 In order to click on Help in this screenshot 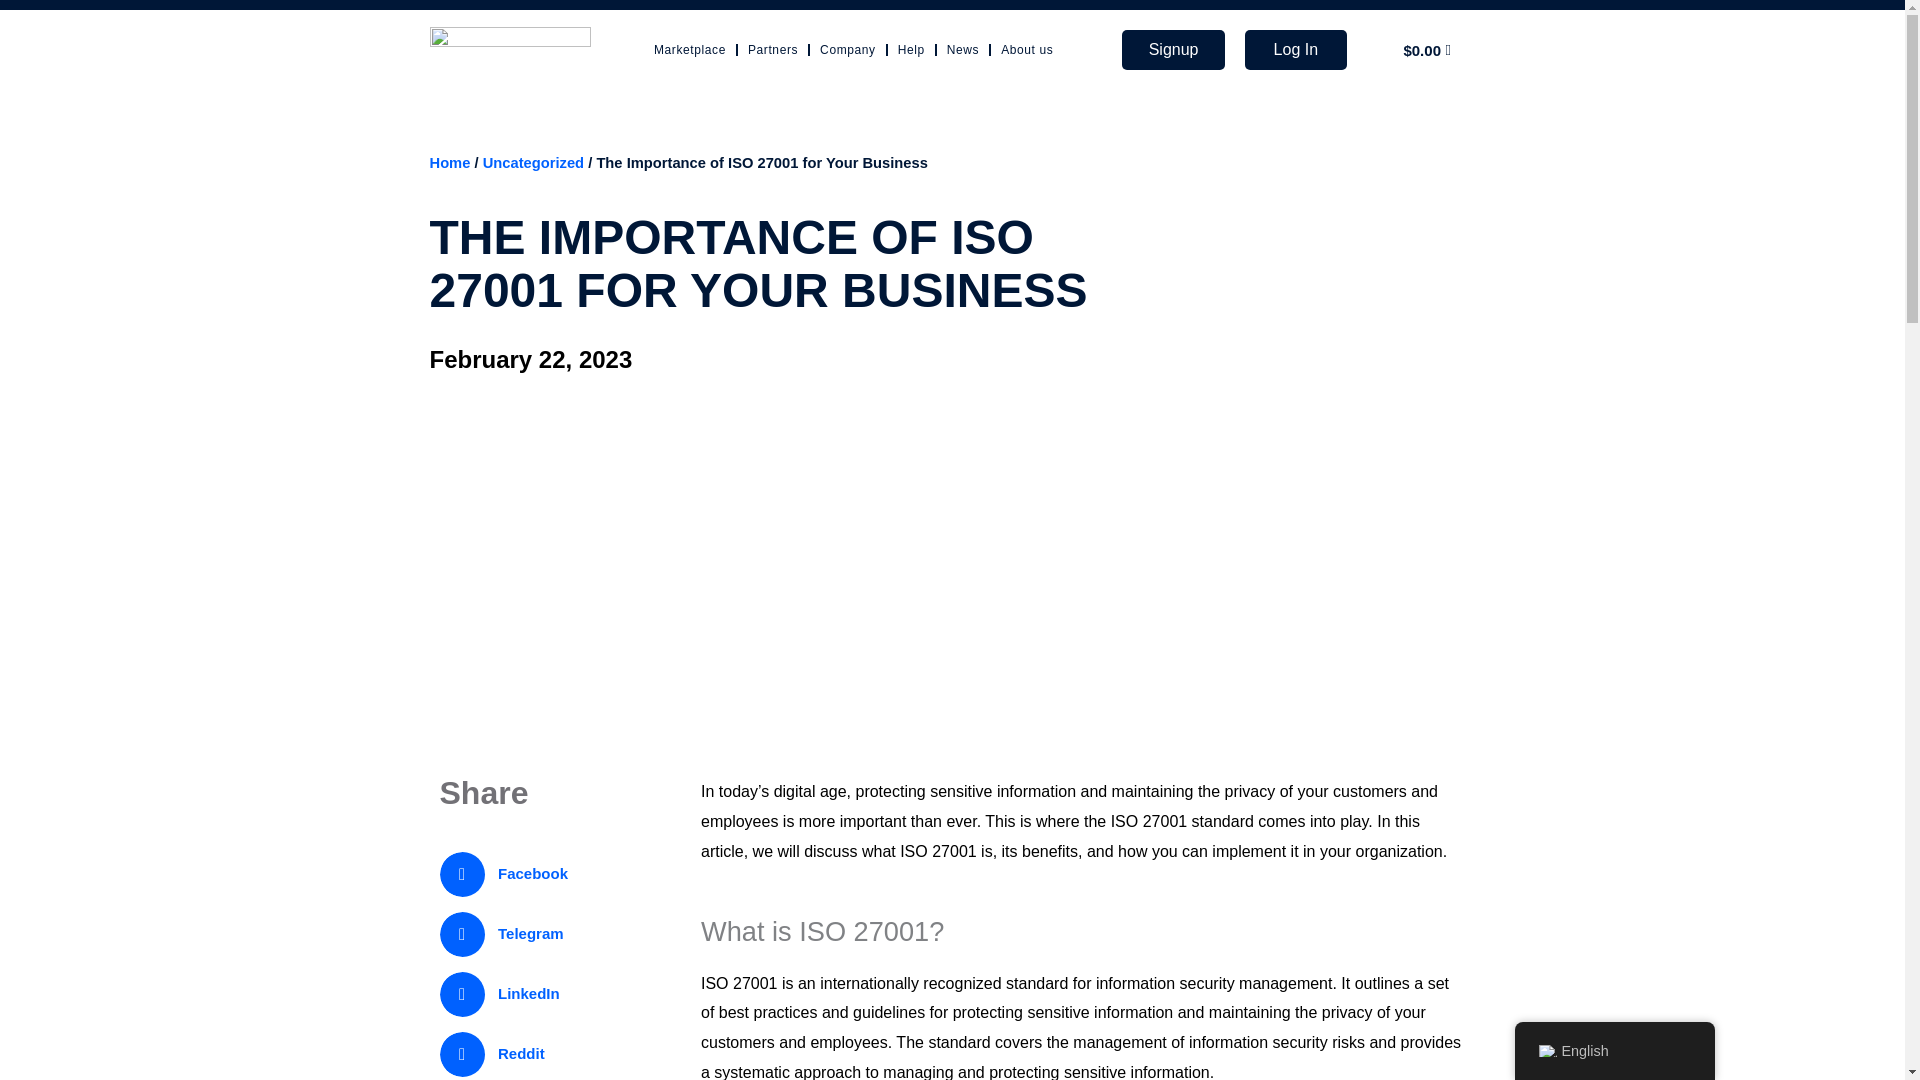, I will do `click(912, 49)`.